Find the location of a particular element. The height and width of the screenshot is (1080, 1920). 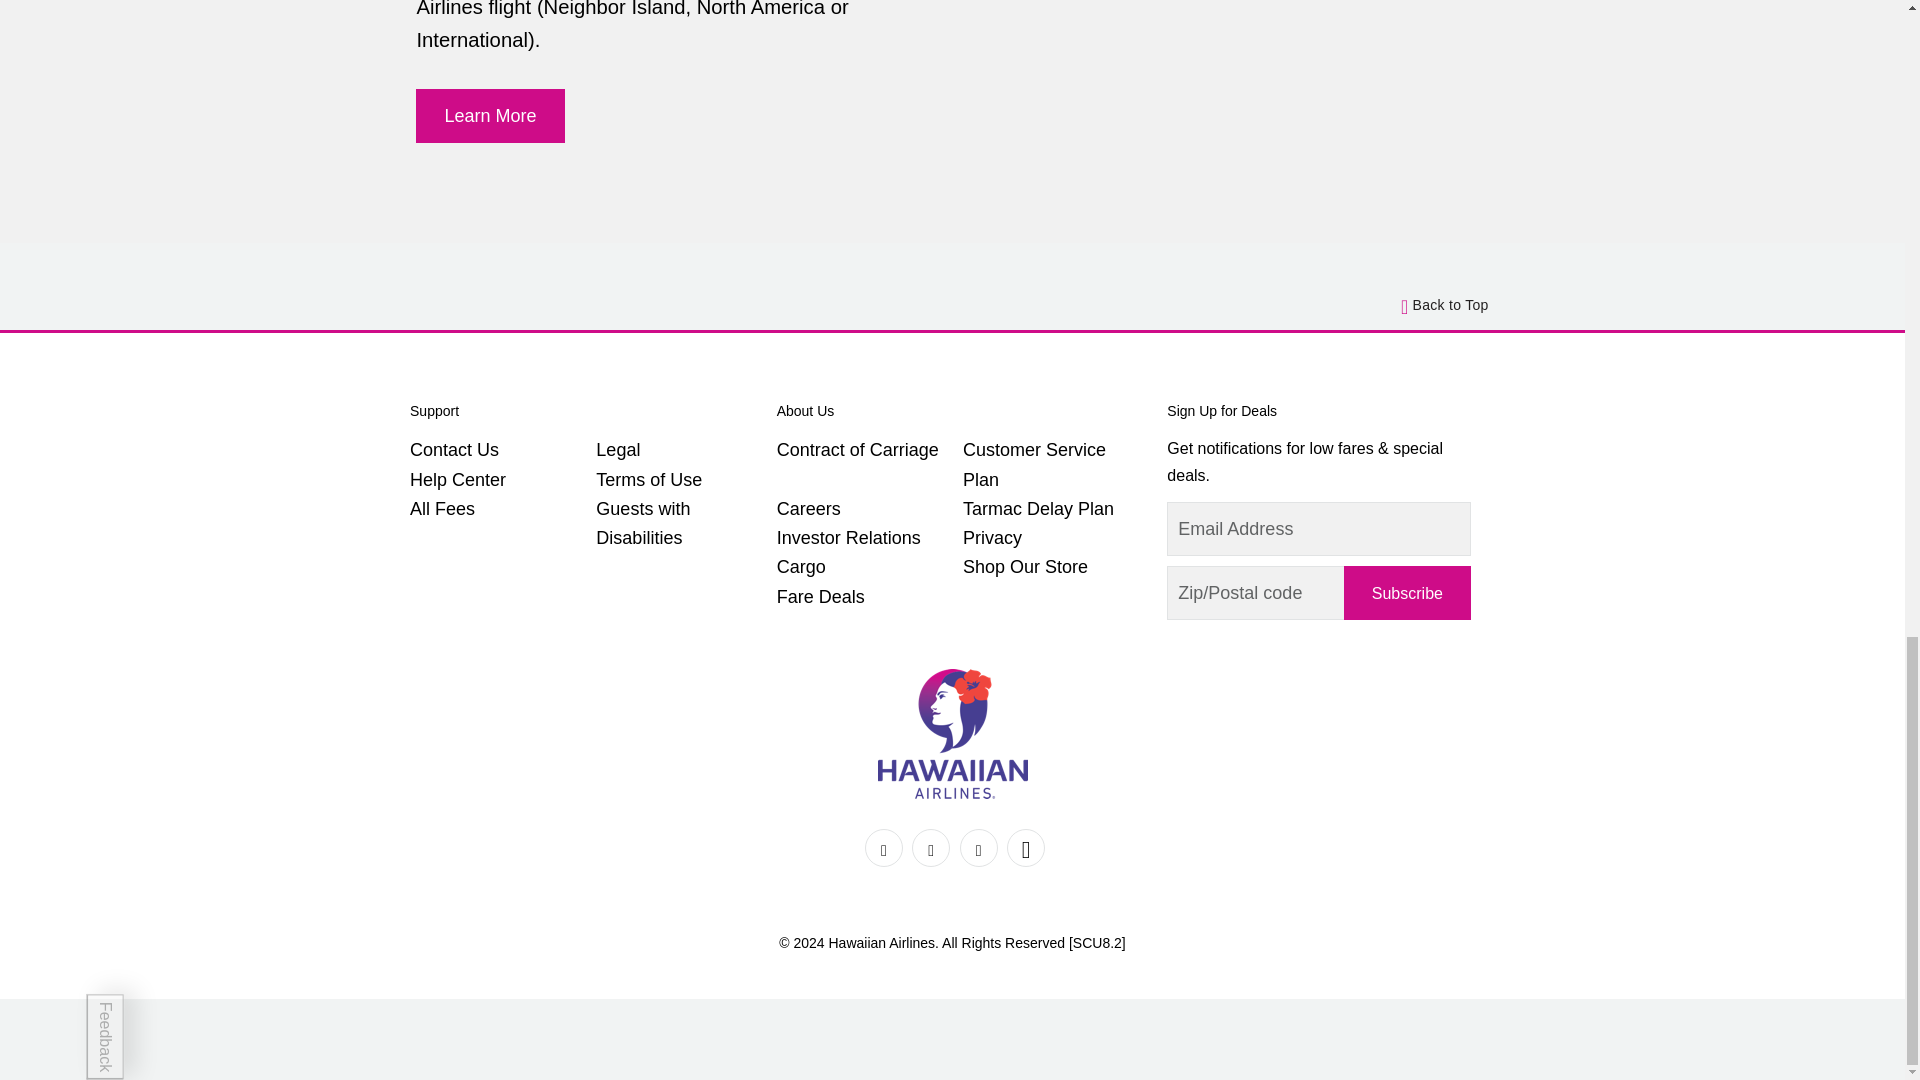

Contact Us is located at coordinates (454, 450).